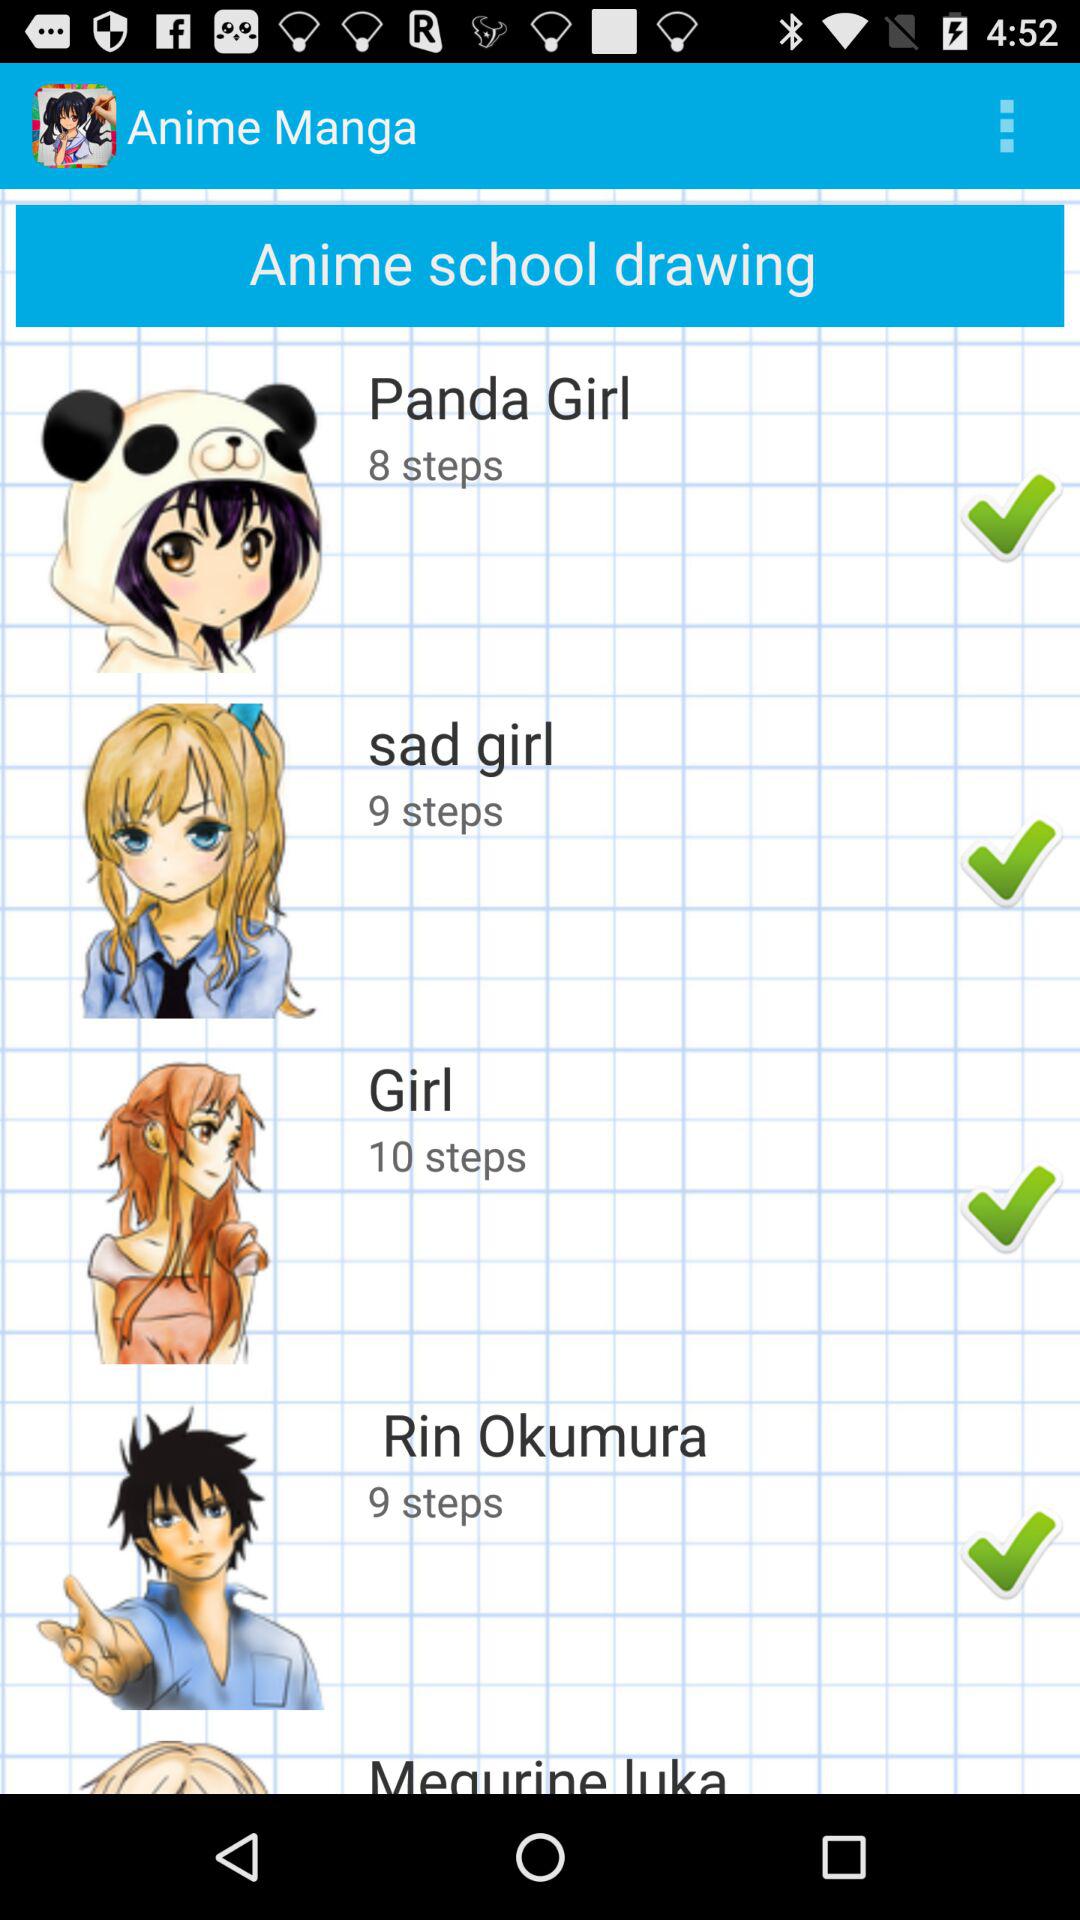  What do you see at coordinates (658, 742) in the screenshot?
I see `tap icon above 9 steps item` at bounding box center [658, 742].